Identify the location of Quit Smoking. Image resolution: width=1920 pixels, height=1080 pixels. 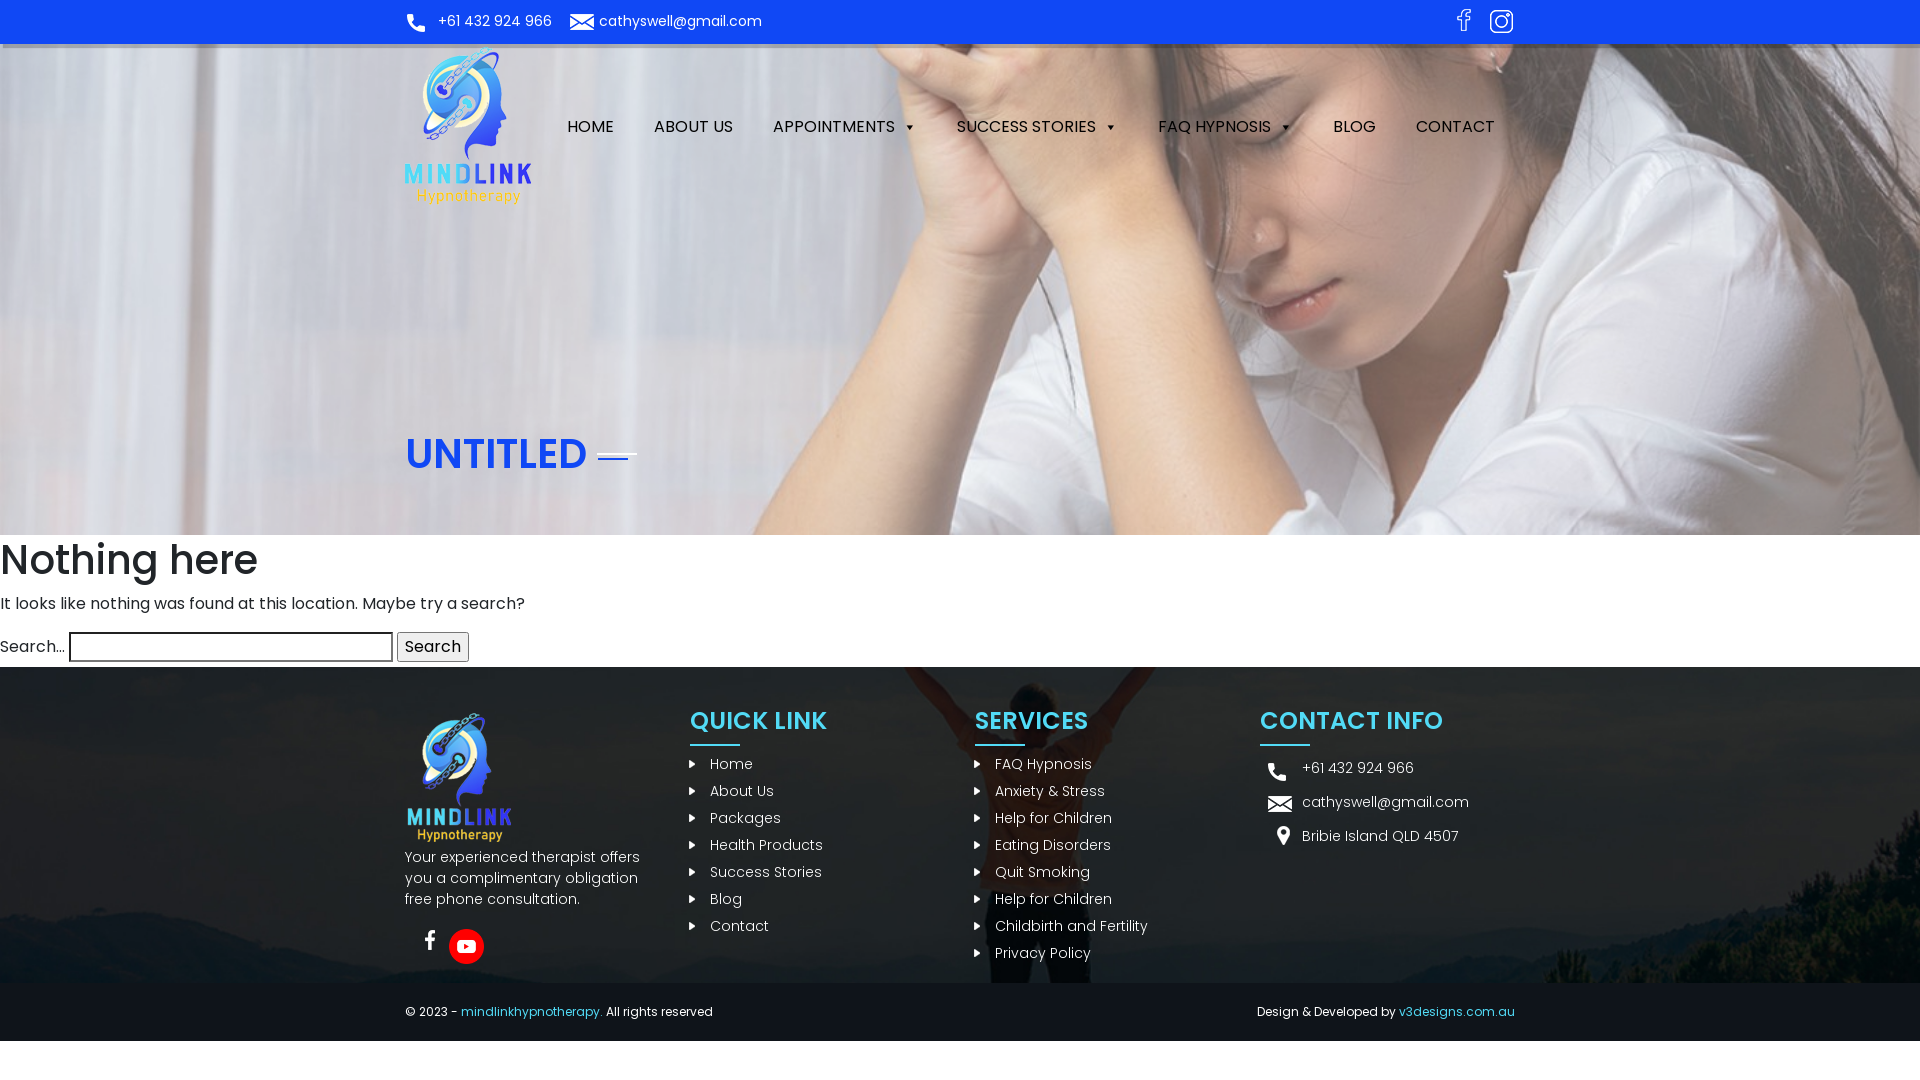
(1032, 872).